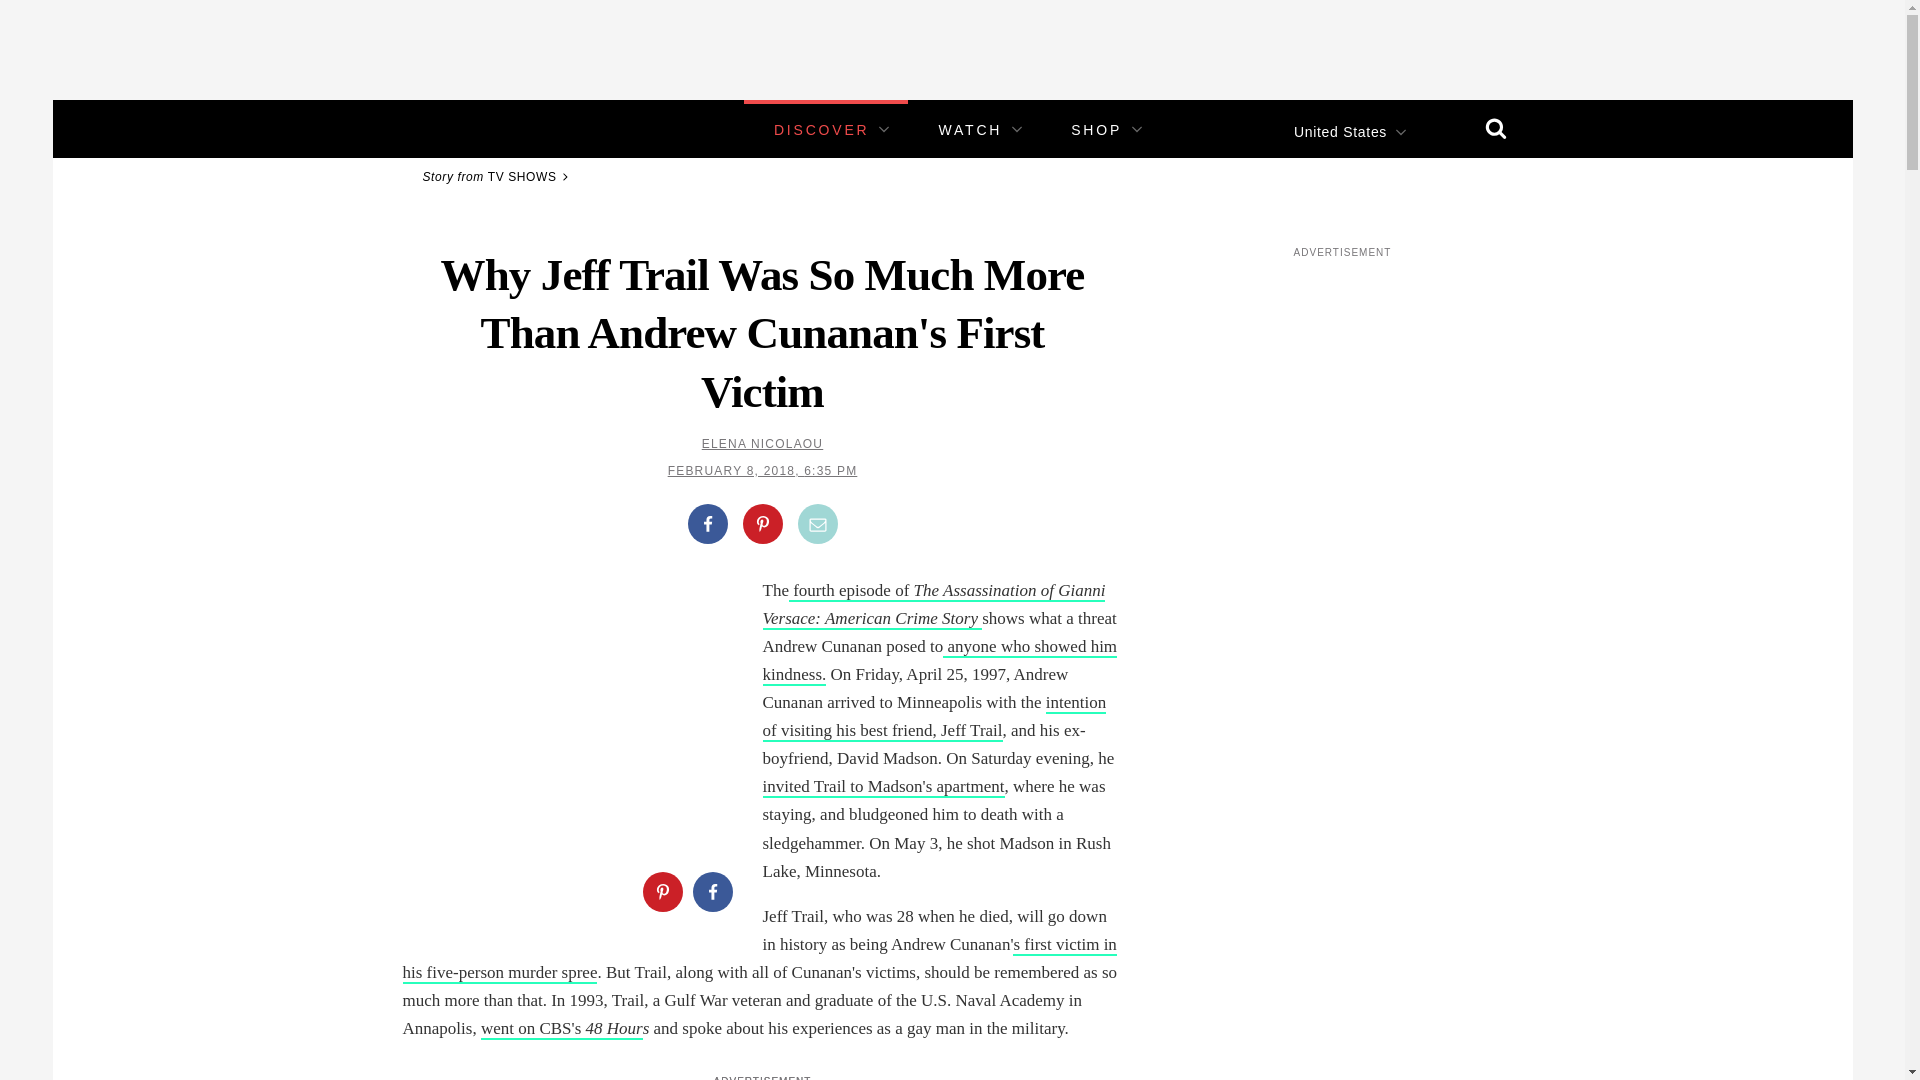  I want to click on WATCH, so click(970, 130).